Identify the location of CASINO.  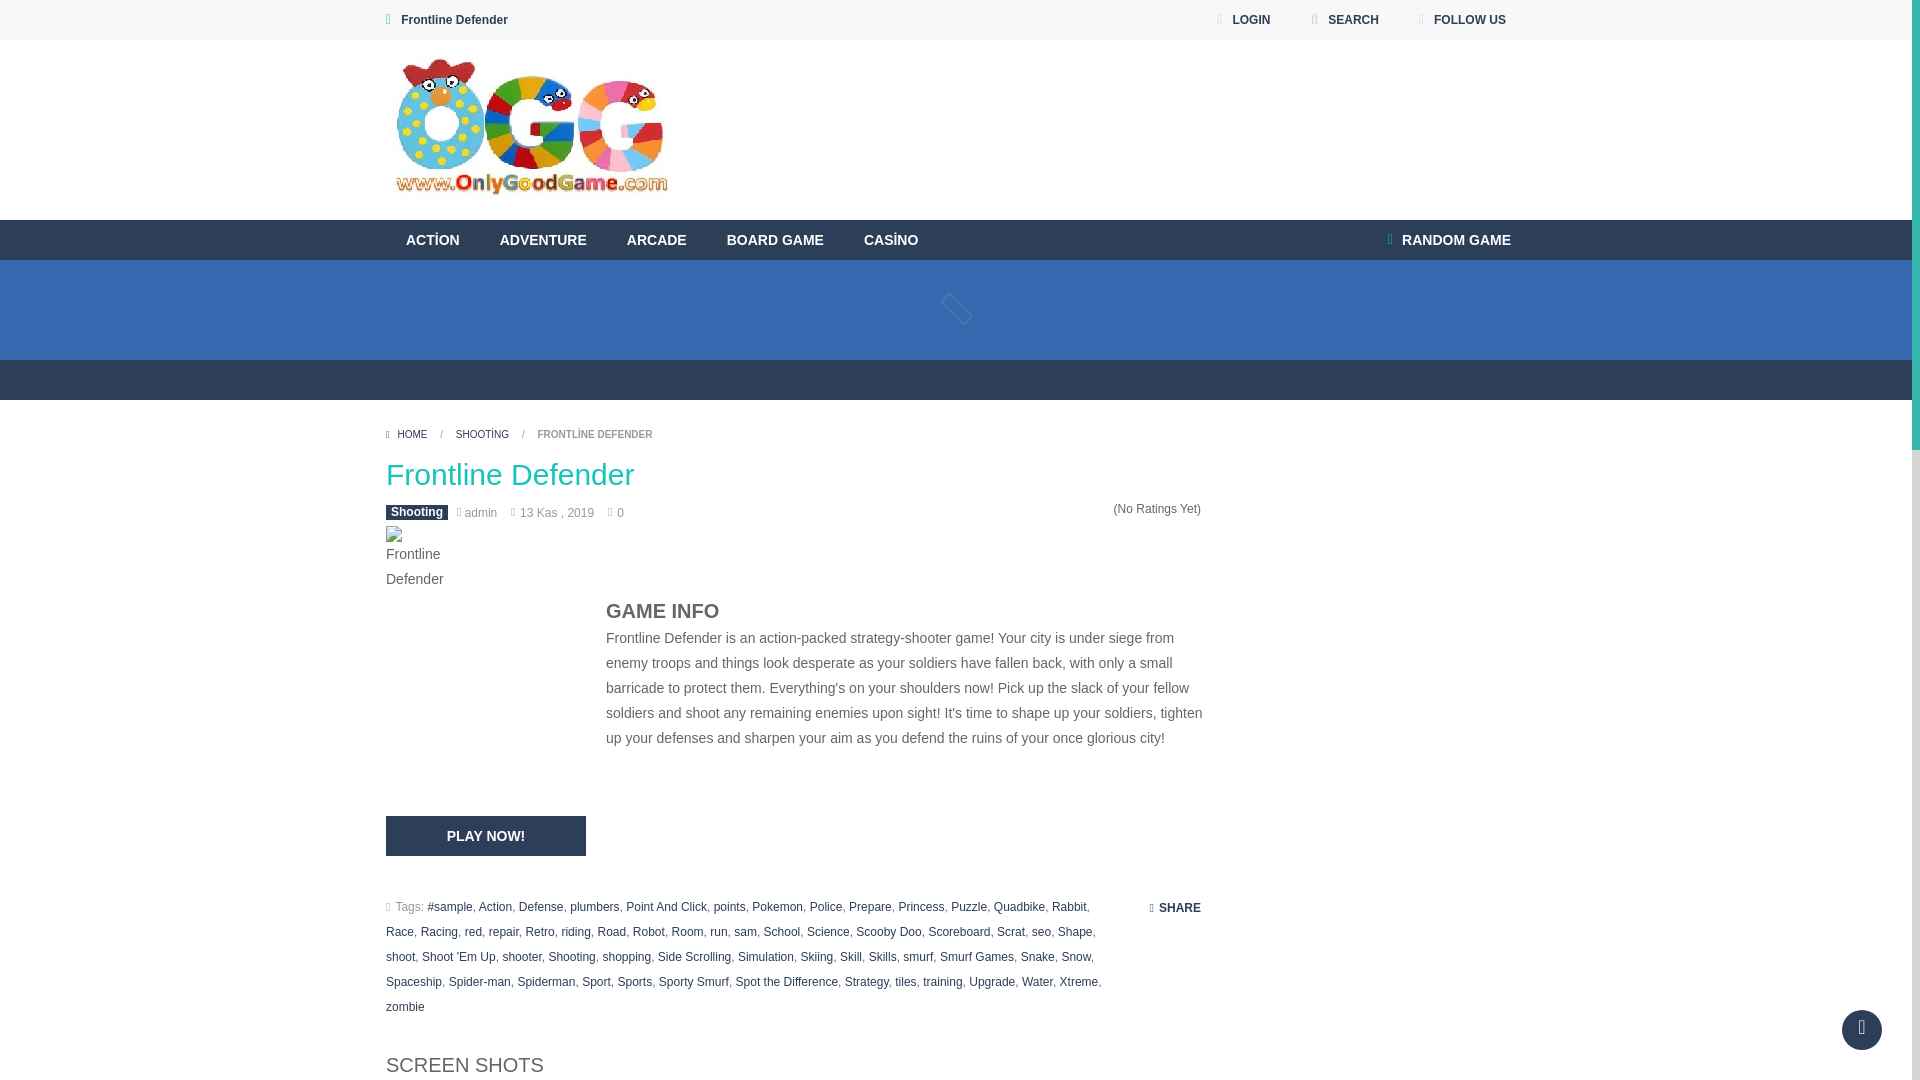
(891, 240).